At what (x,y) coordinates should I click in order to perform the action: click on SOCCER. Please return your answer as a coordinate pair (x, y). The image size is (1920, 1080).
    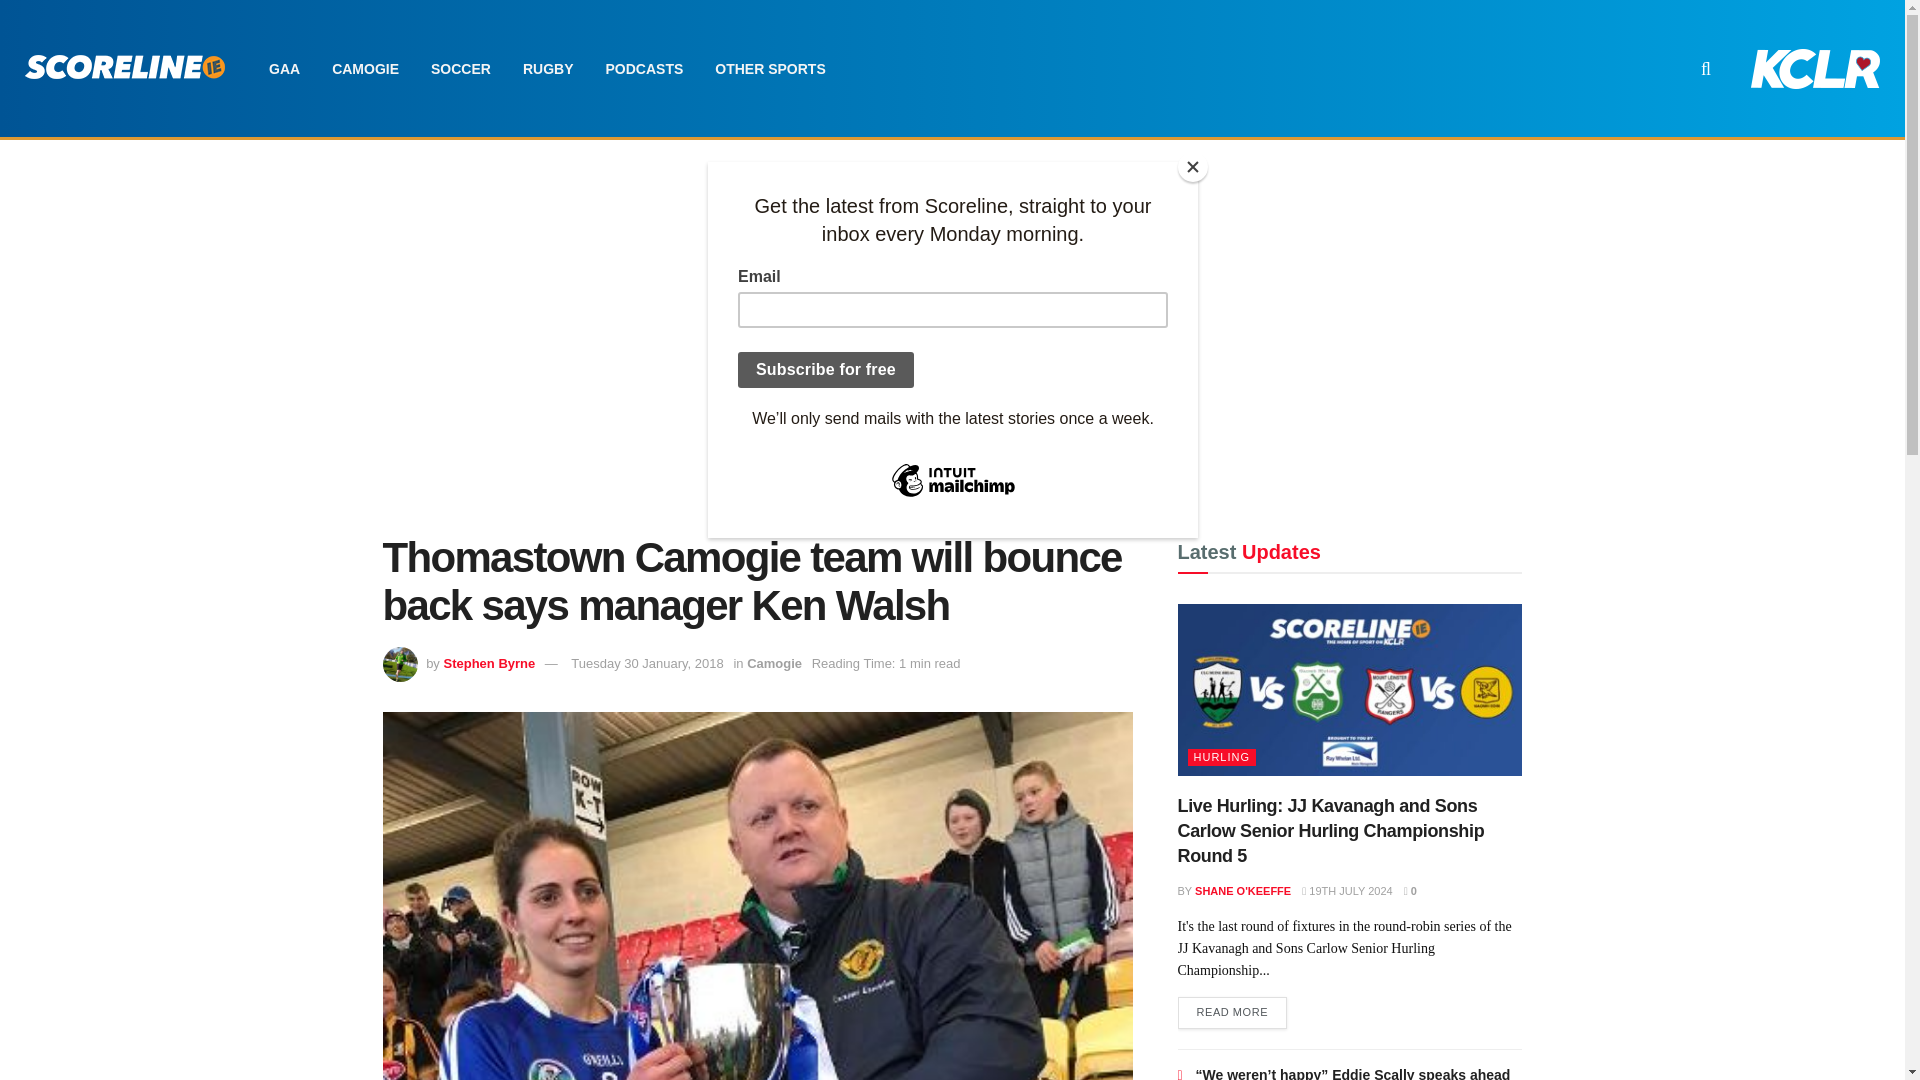
    Looking at the image, I should click on (460, 68).